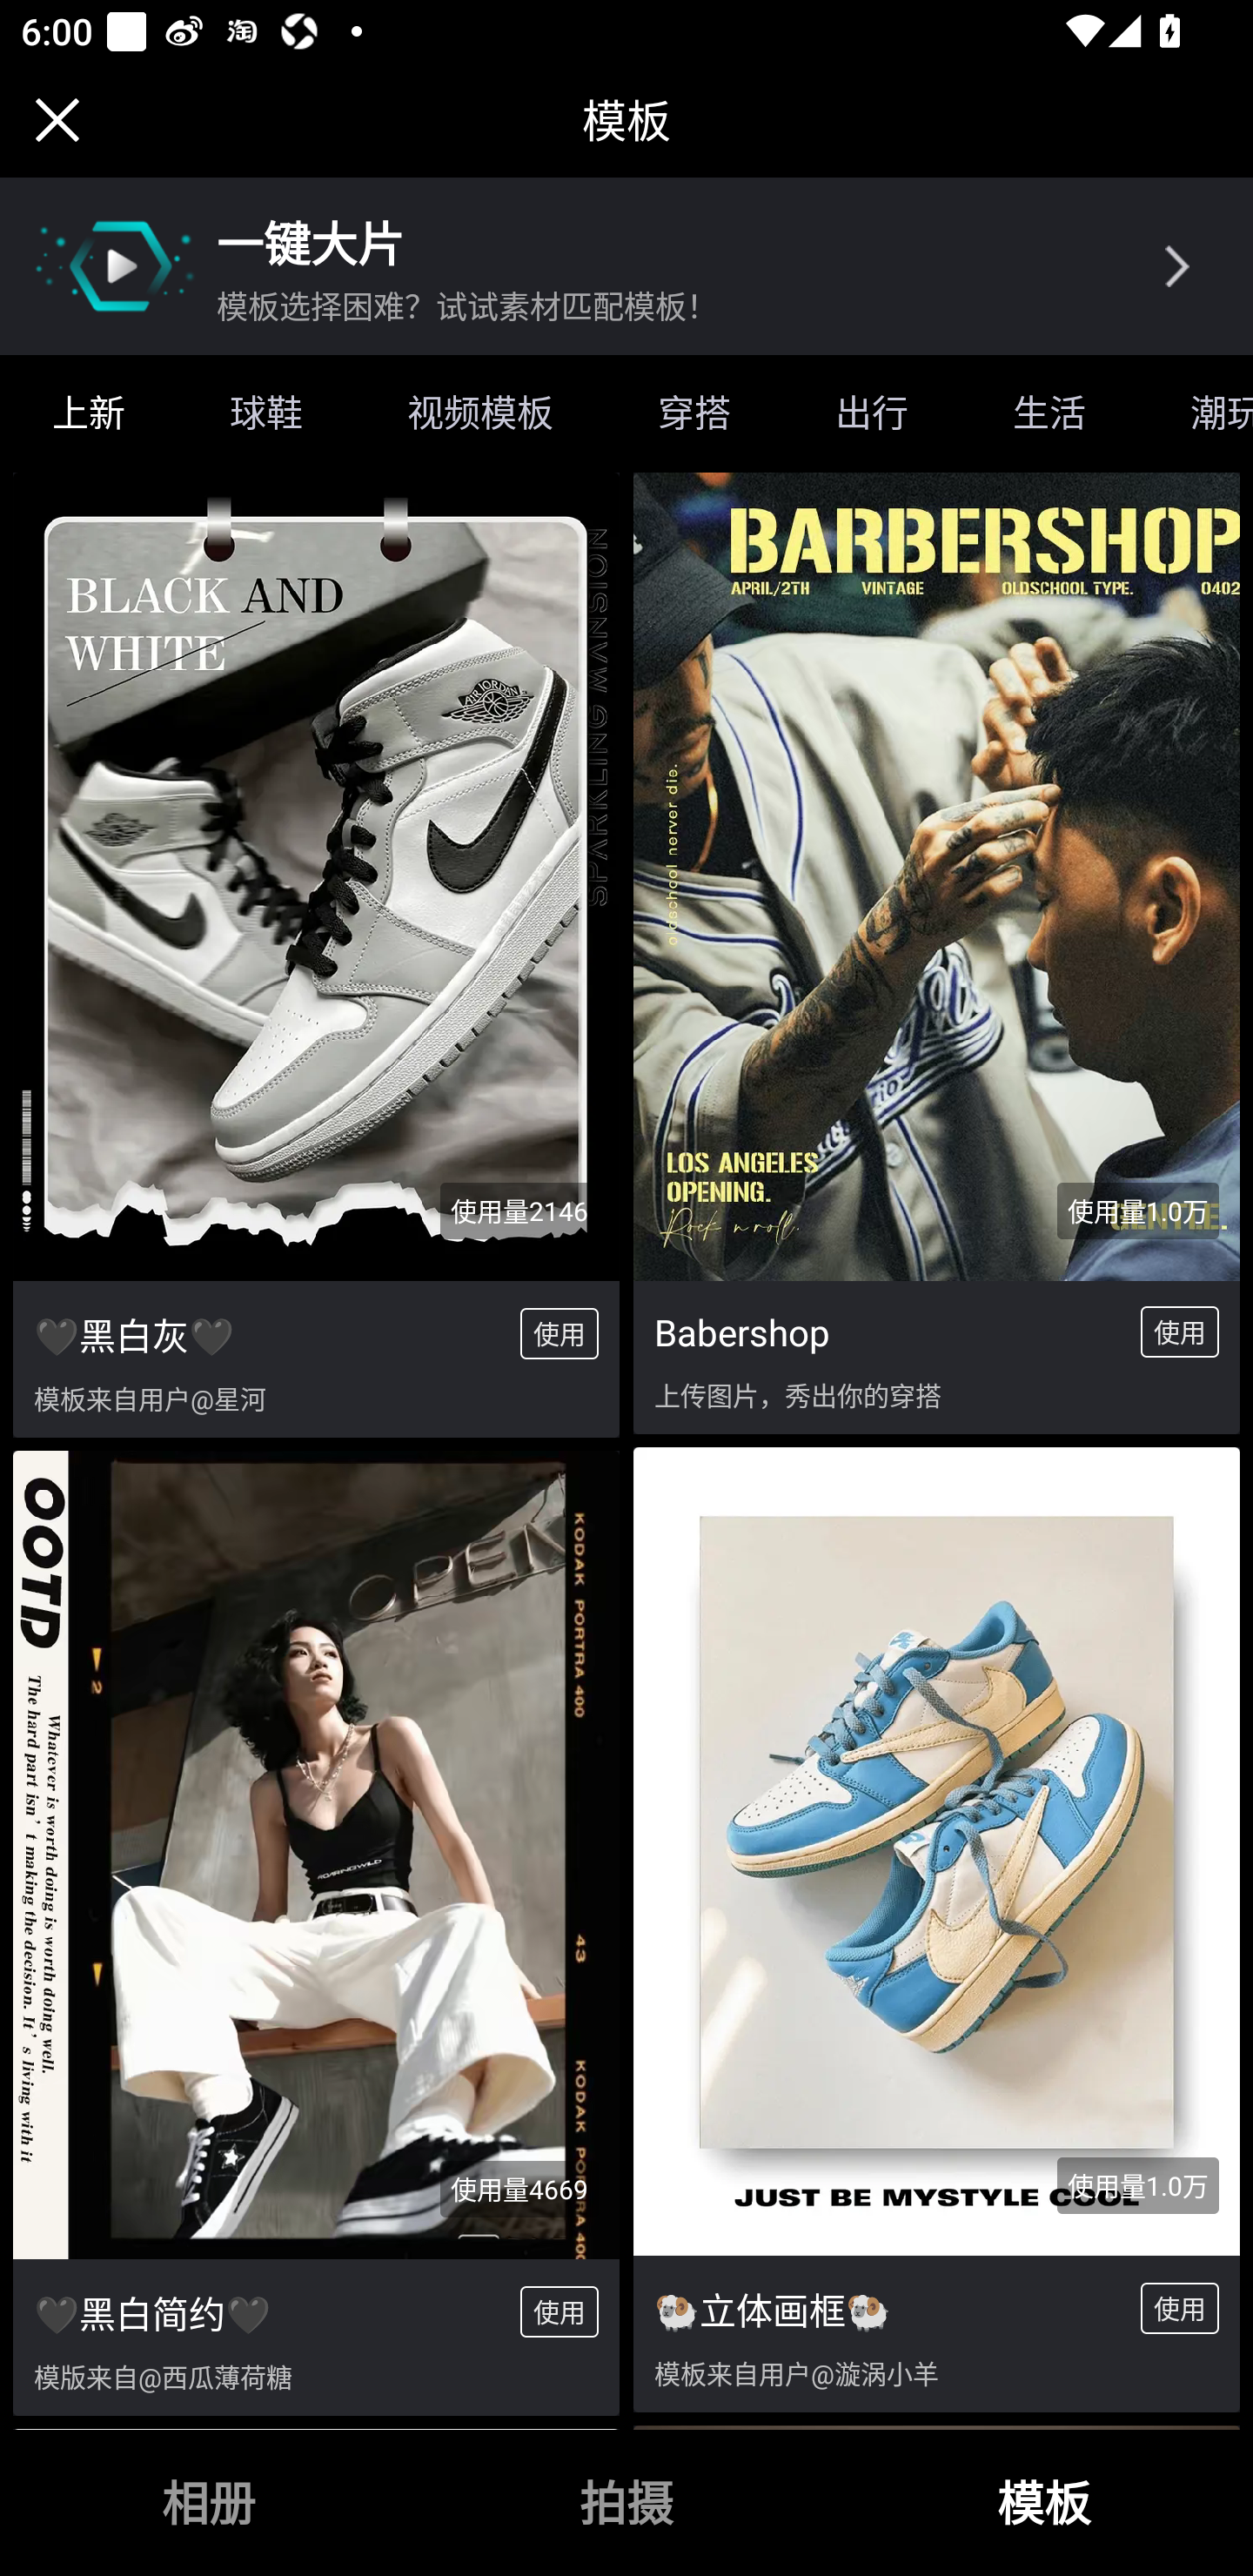 Image resolution: width=1253 pixels, height=2576 pixels. What do you see at coordinates (1044, 2503) in the screenshot?
I see `模板` at bounding box center [1044, 2503].